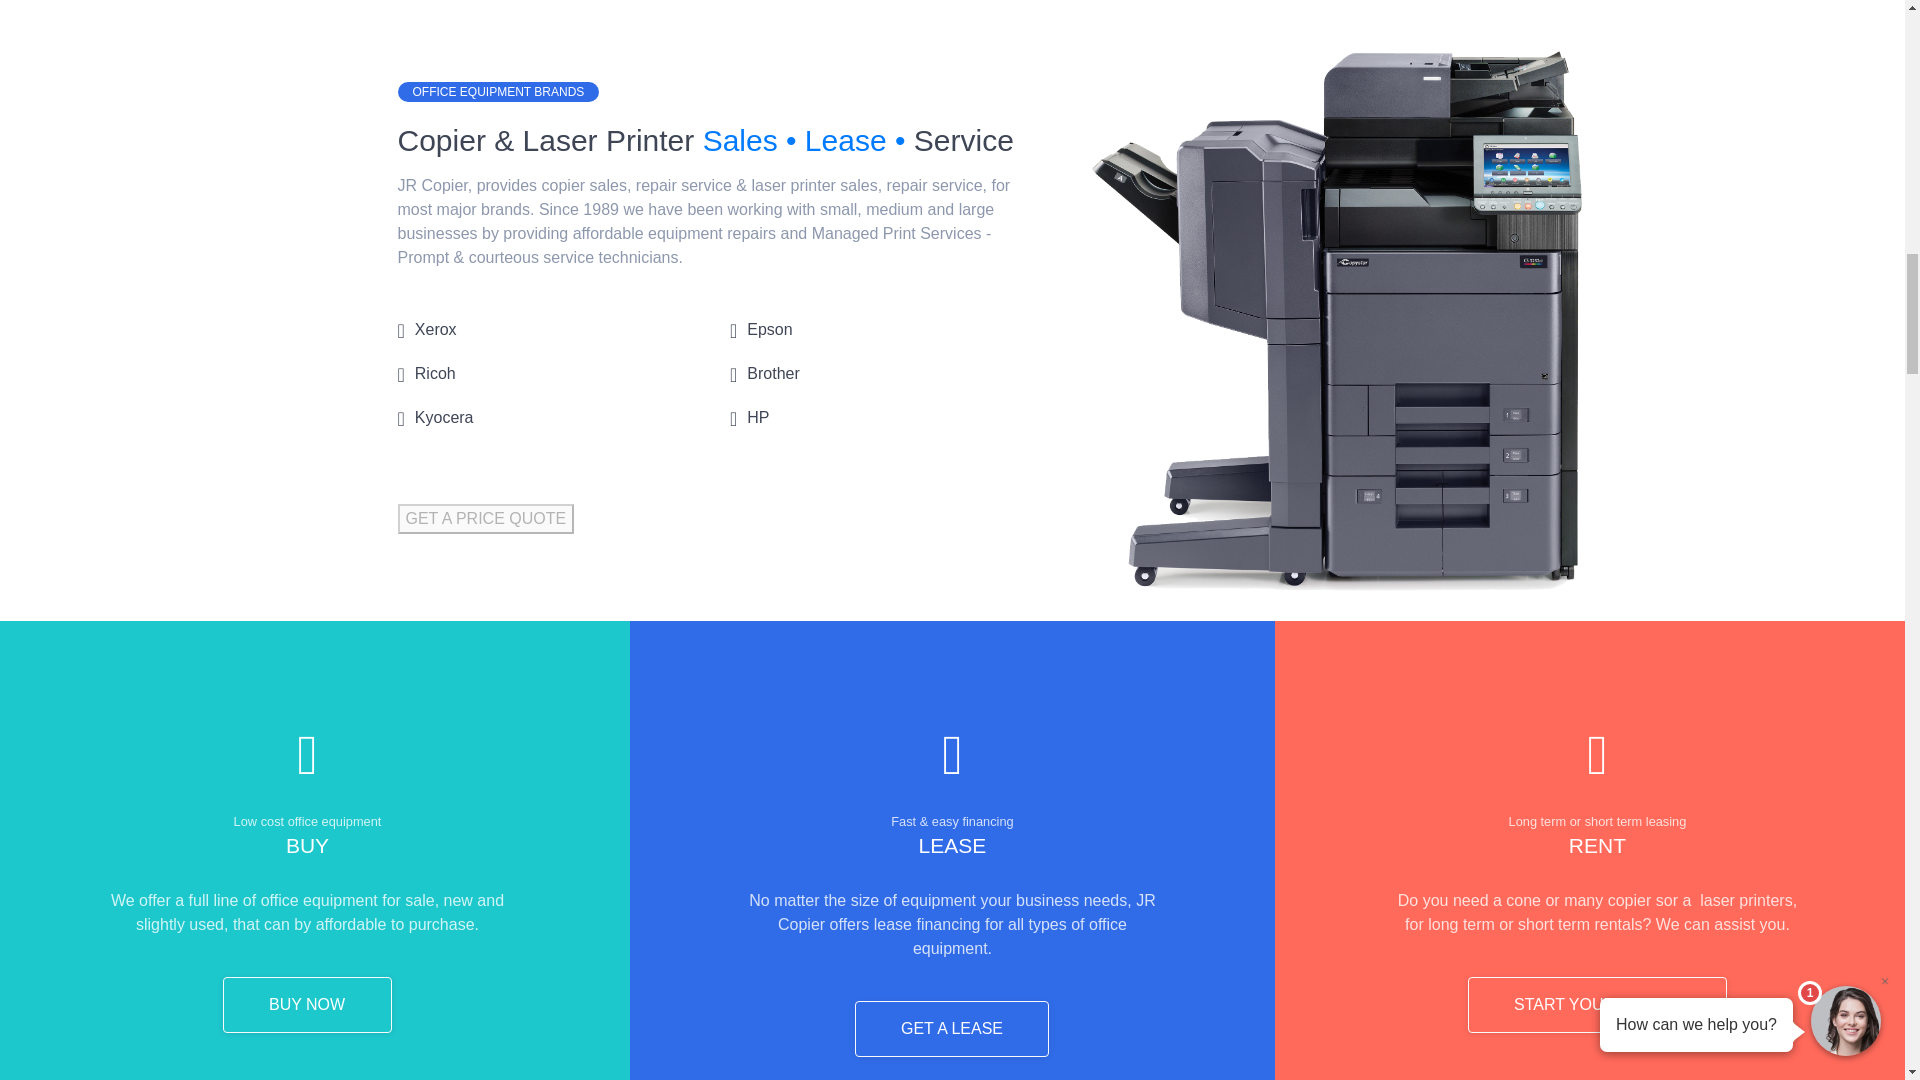 The image size is (1920, 1080). I want to click on GET A PRICE QUOTE, so click(486, 518).